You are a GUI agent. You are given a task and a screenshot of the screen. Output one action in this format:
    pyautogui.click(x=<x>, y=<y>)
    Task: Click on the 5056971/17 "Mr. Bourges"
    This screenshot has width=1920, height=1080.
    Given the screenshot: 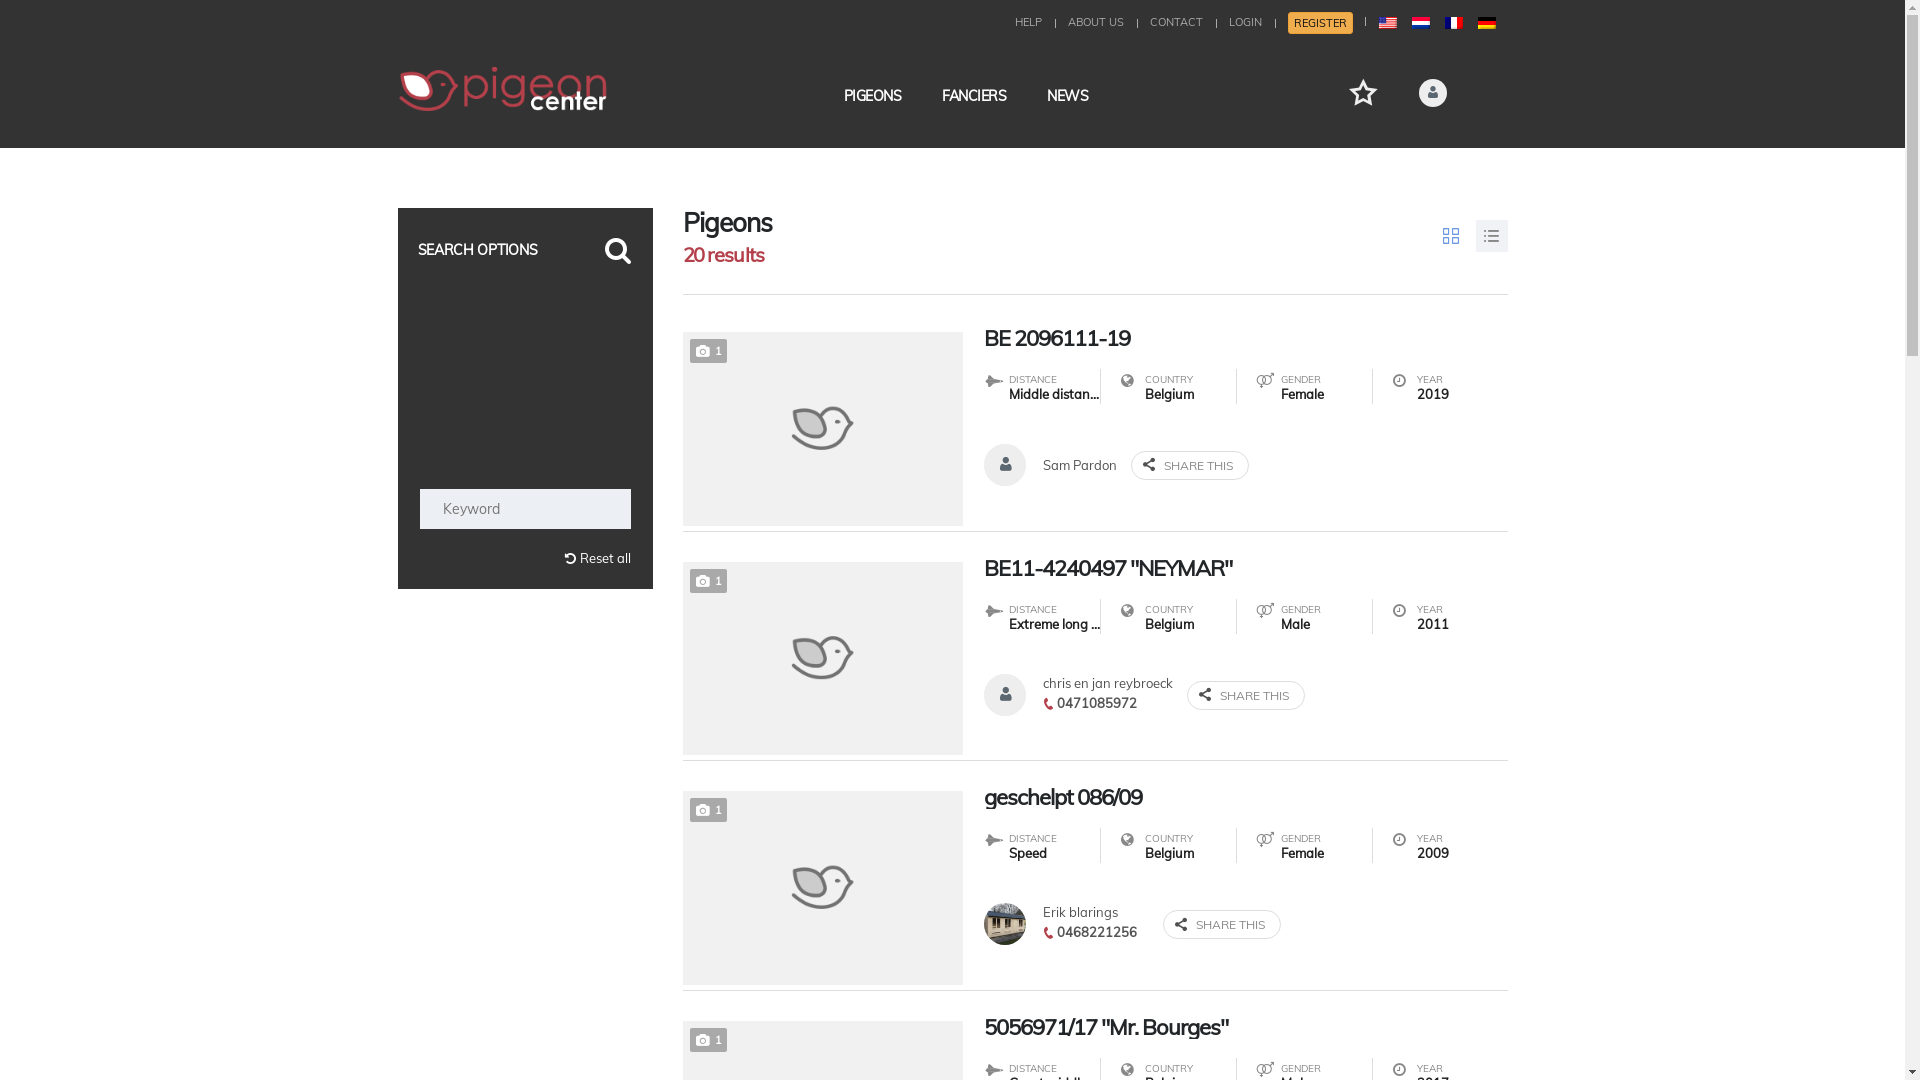 What is the action you would take?
    pyautogui.click(x=1246, y=1027)
    